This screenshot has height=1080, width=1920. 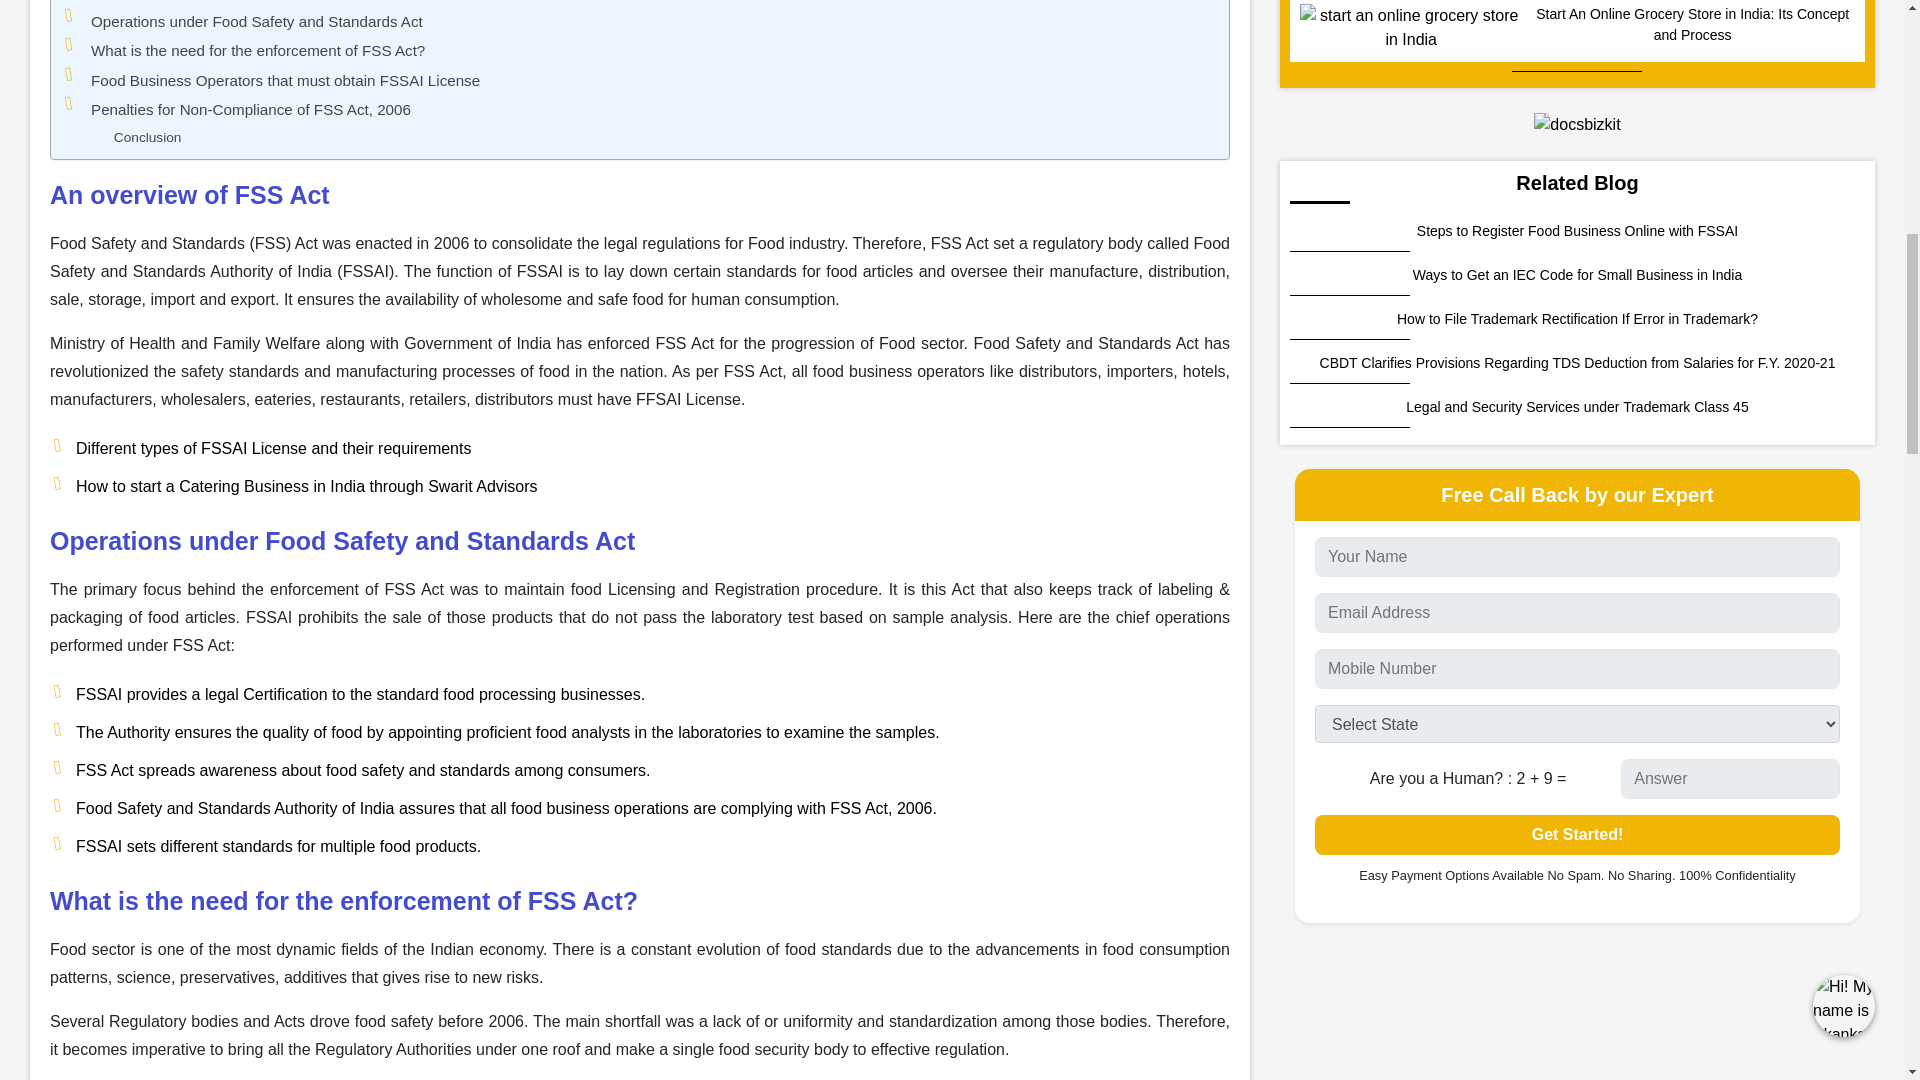 I want to click on An overview of FSS Act, so click(x=250, y=110).